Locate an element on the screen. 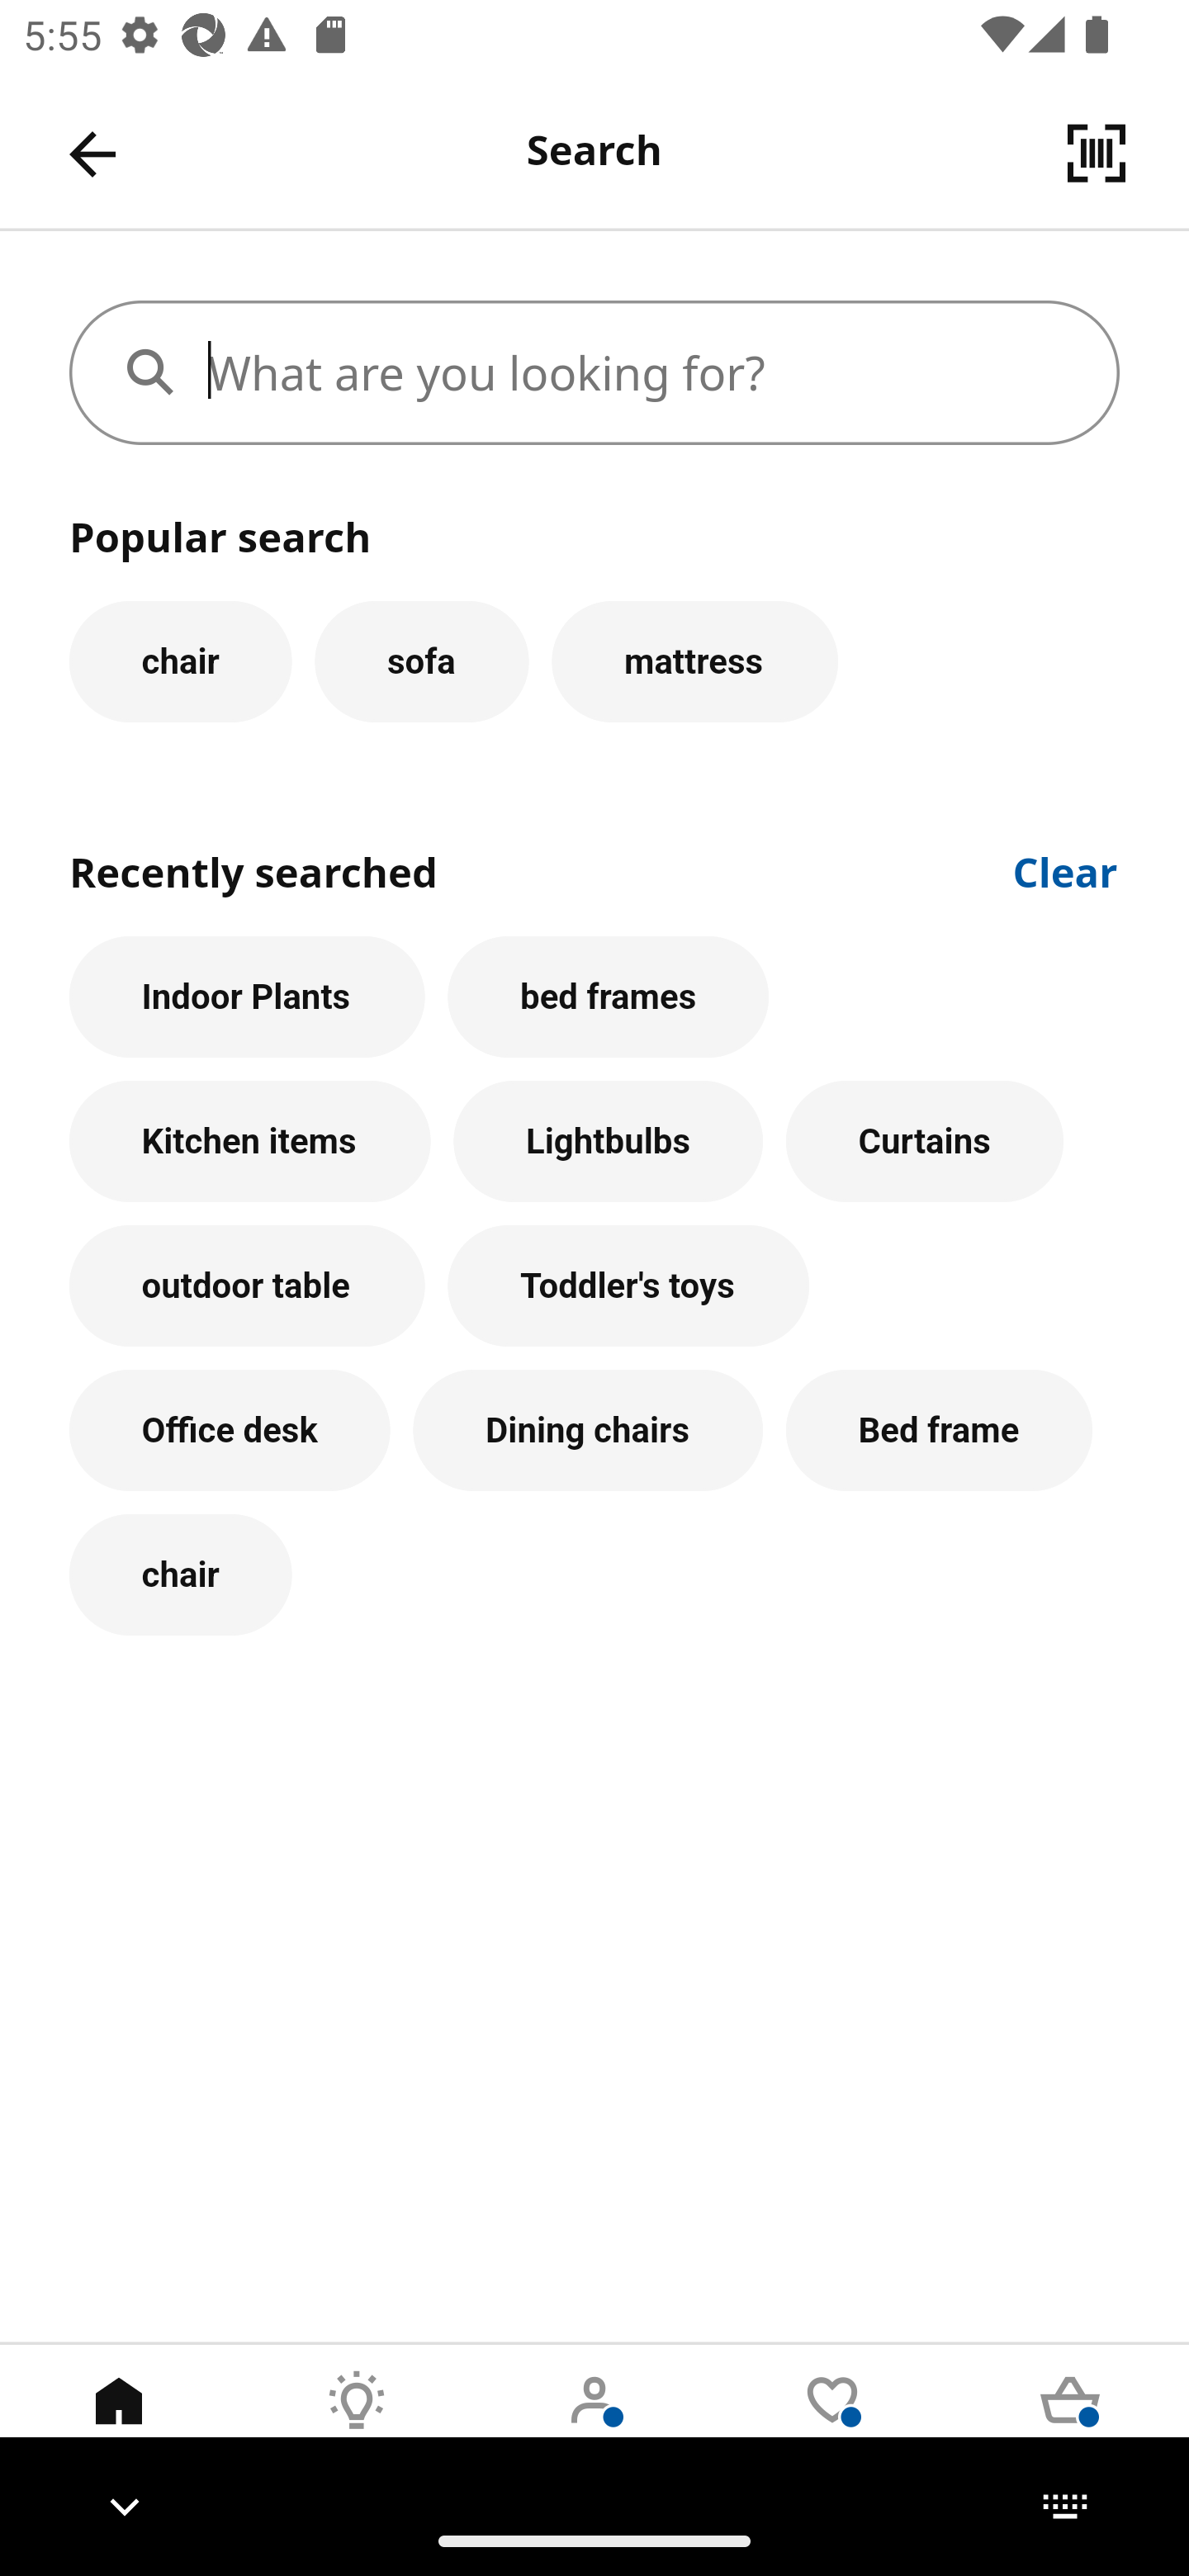  chair is located at coordinates (180, 661).